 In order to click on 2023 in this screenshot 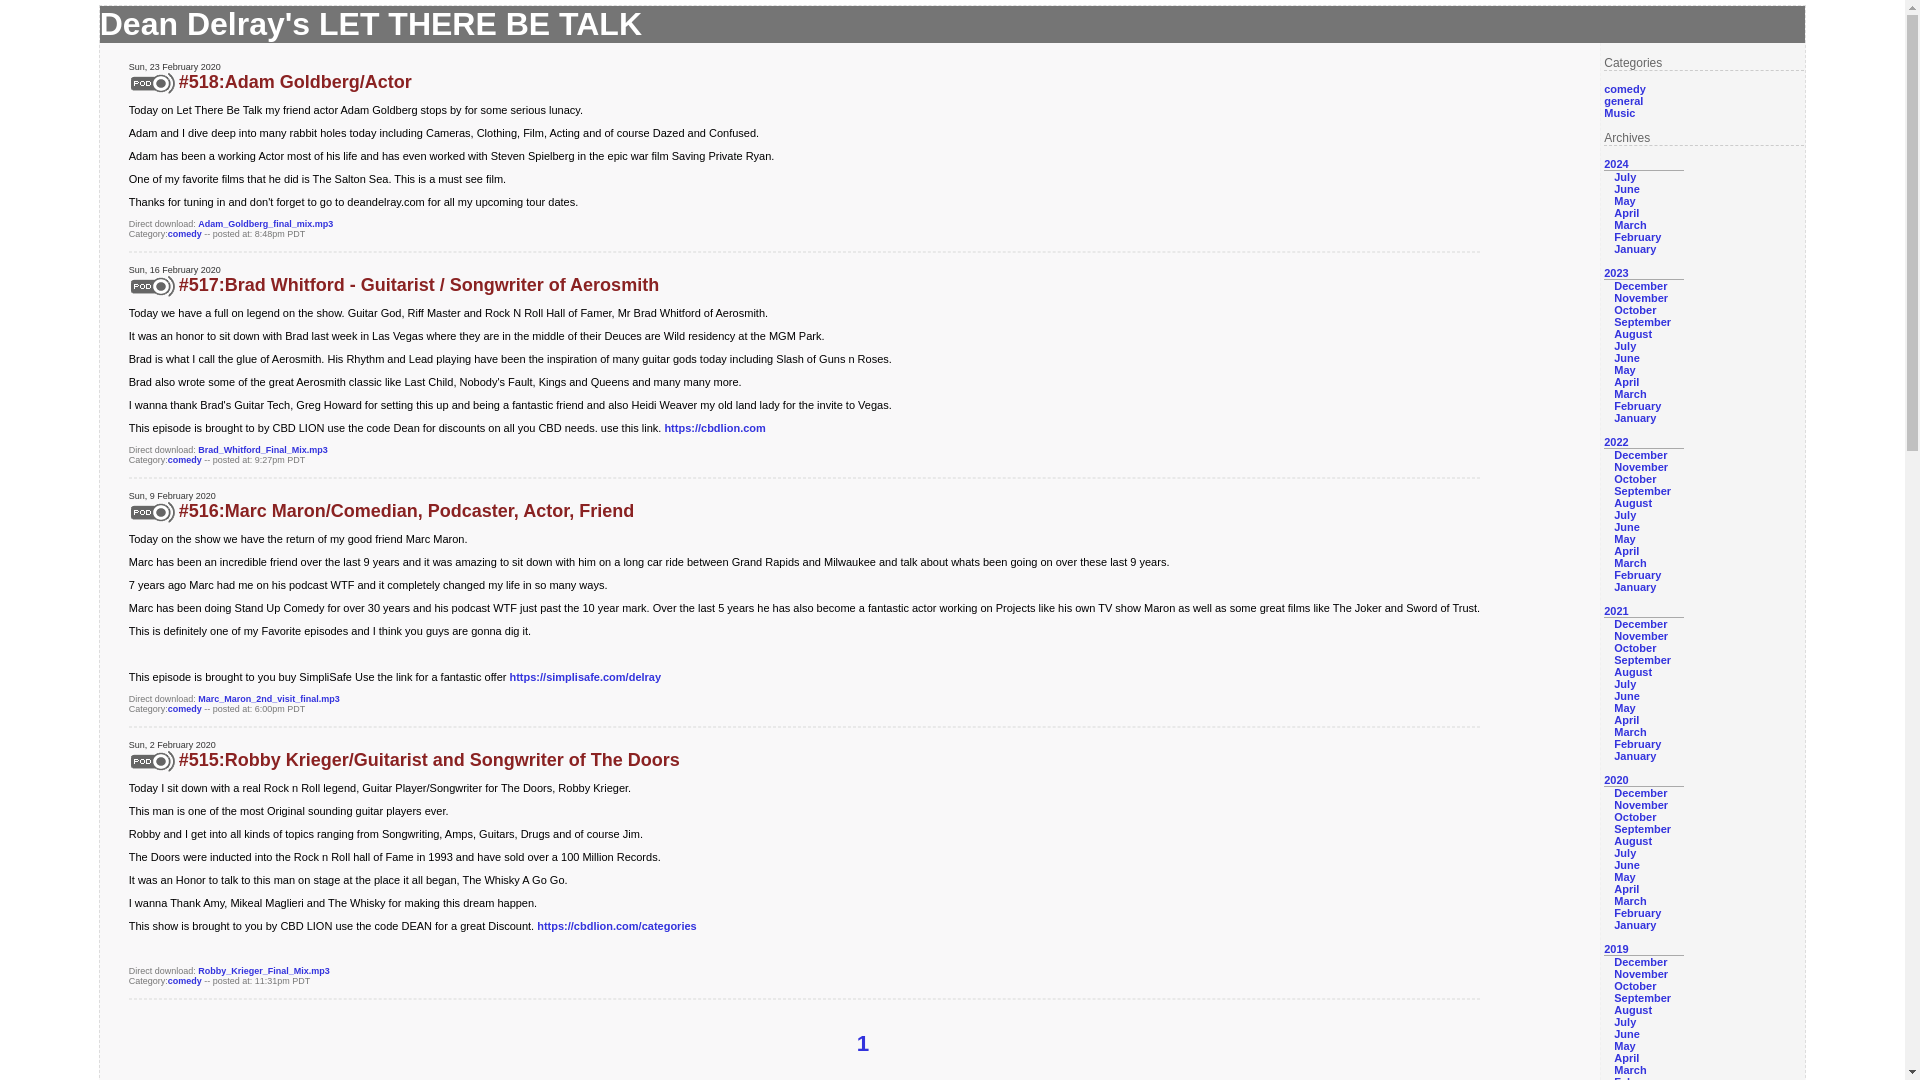, I will do `click(1616, 272)`.